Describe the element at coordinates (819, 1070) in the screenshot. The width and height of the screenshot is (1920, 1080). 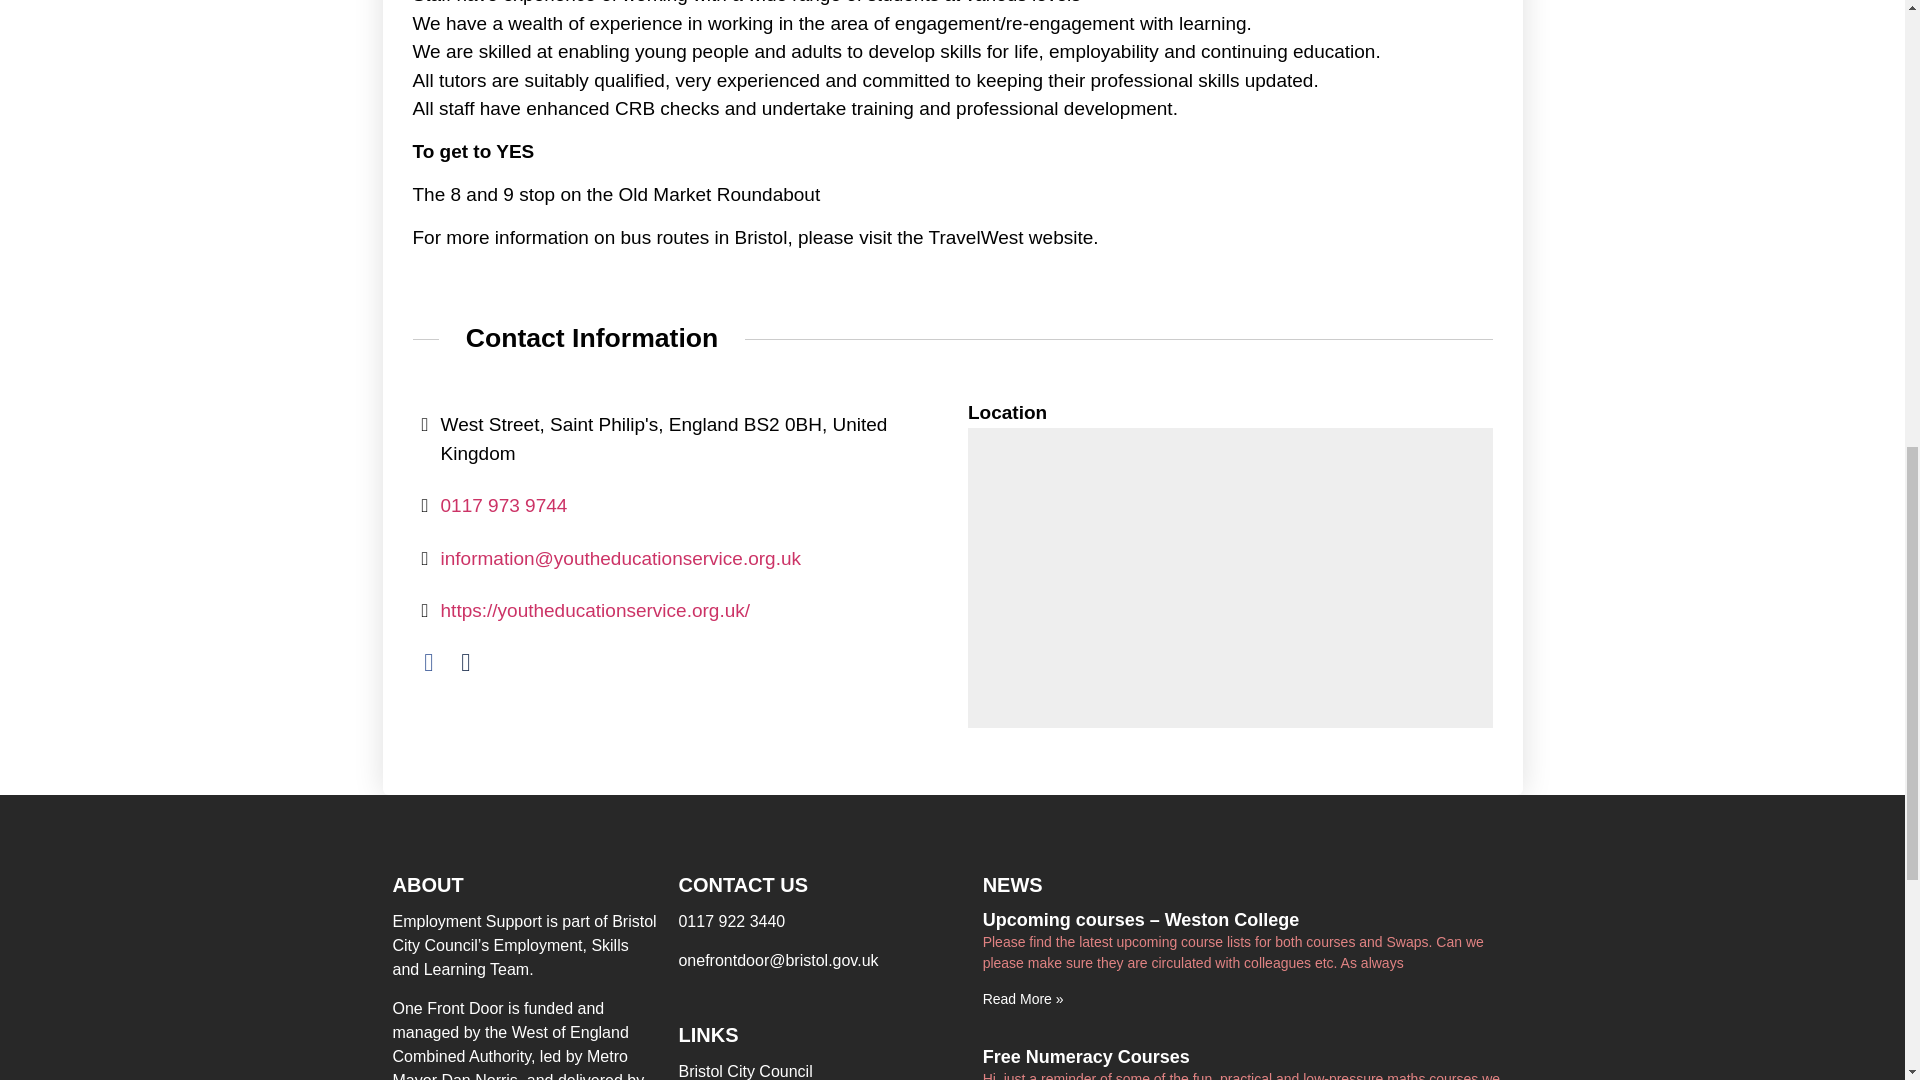
I see `Bristol City Council` at that location.